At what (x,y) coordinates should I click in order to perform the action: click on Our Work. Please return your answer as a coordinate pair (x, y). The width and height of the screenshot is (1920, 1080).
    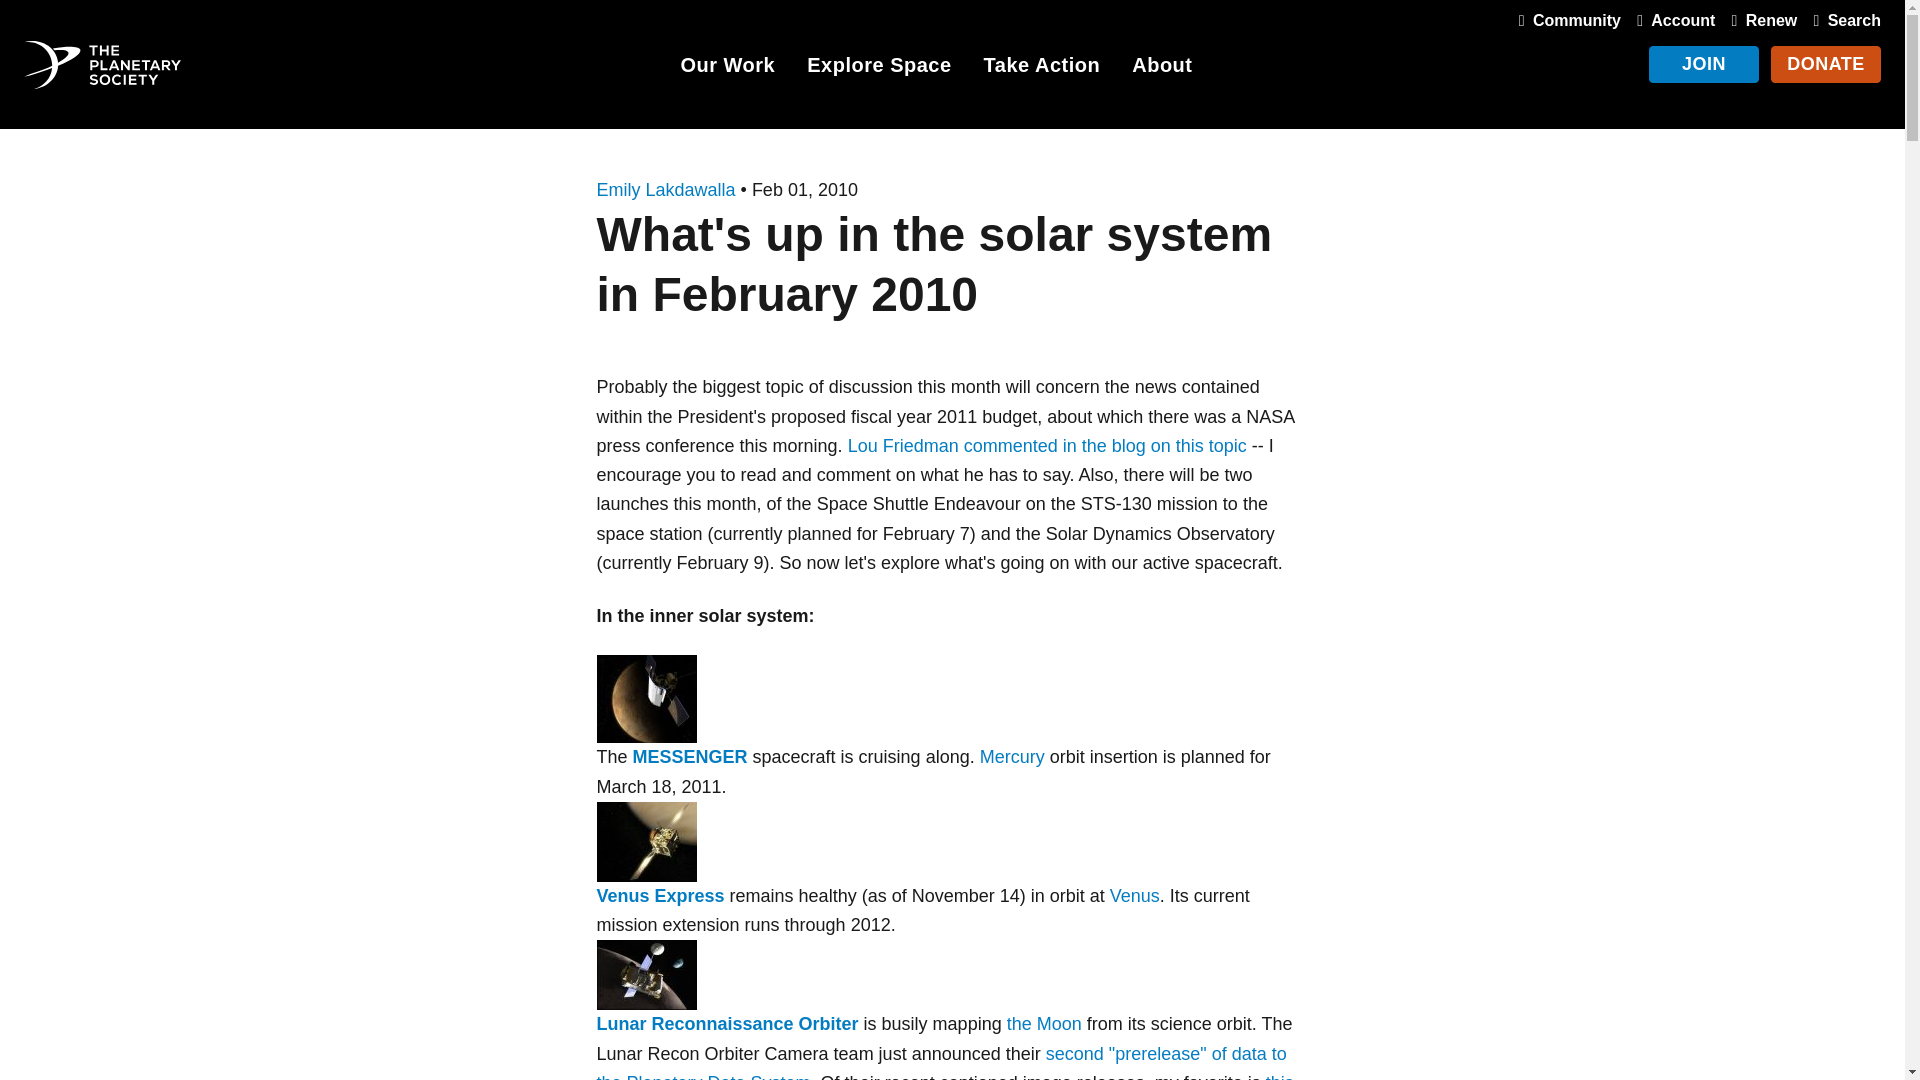
    Looking at the image, I should click on (727, 68).